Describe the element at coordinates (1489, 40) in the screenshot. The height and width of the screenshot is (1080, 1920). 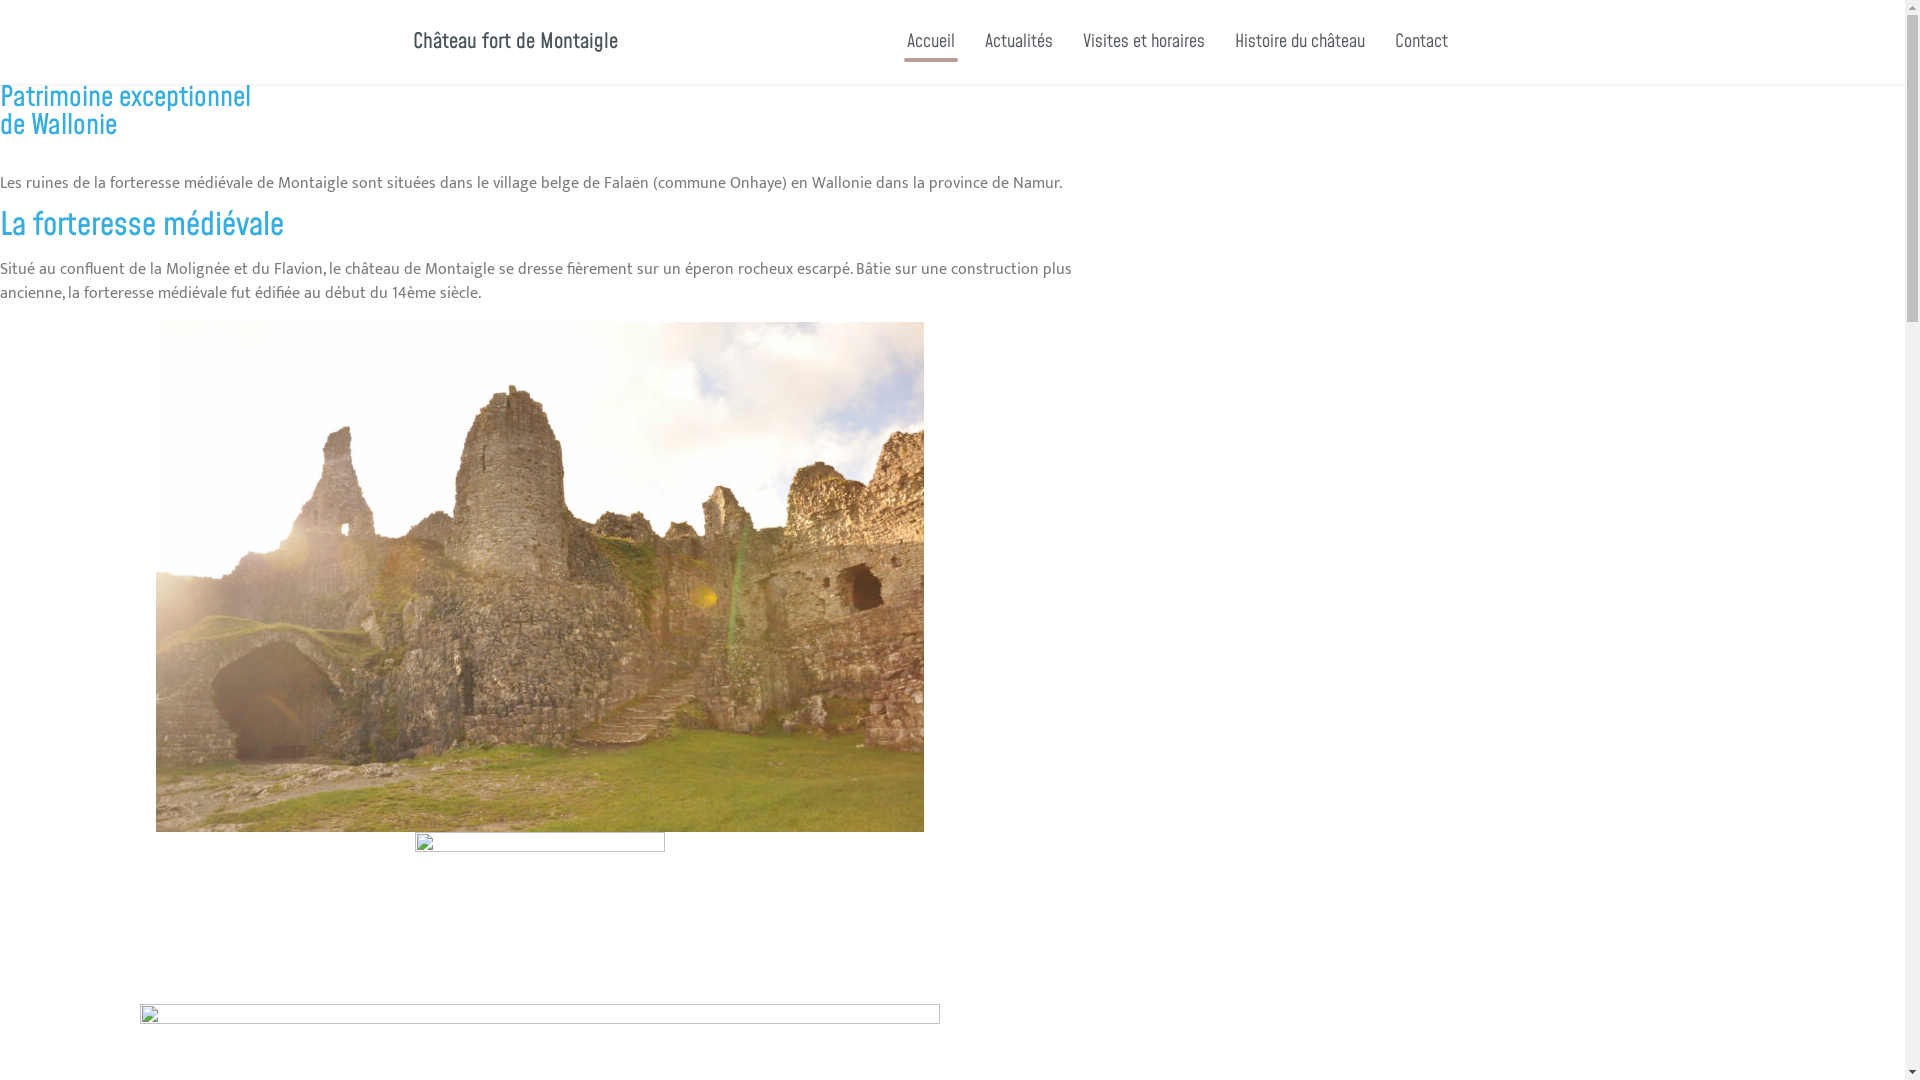
I see `Facebook` at that location.